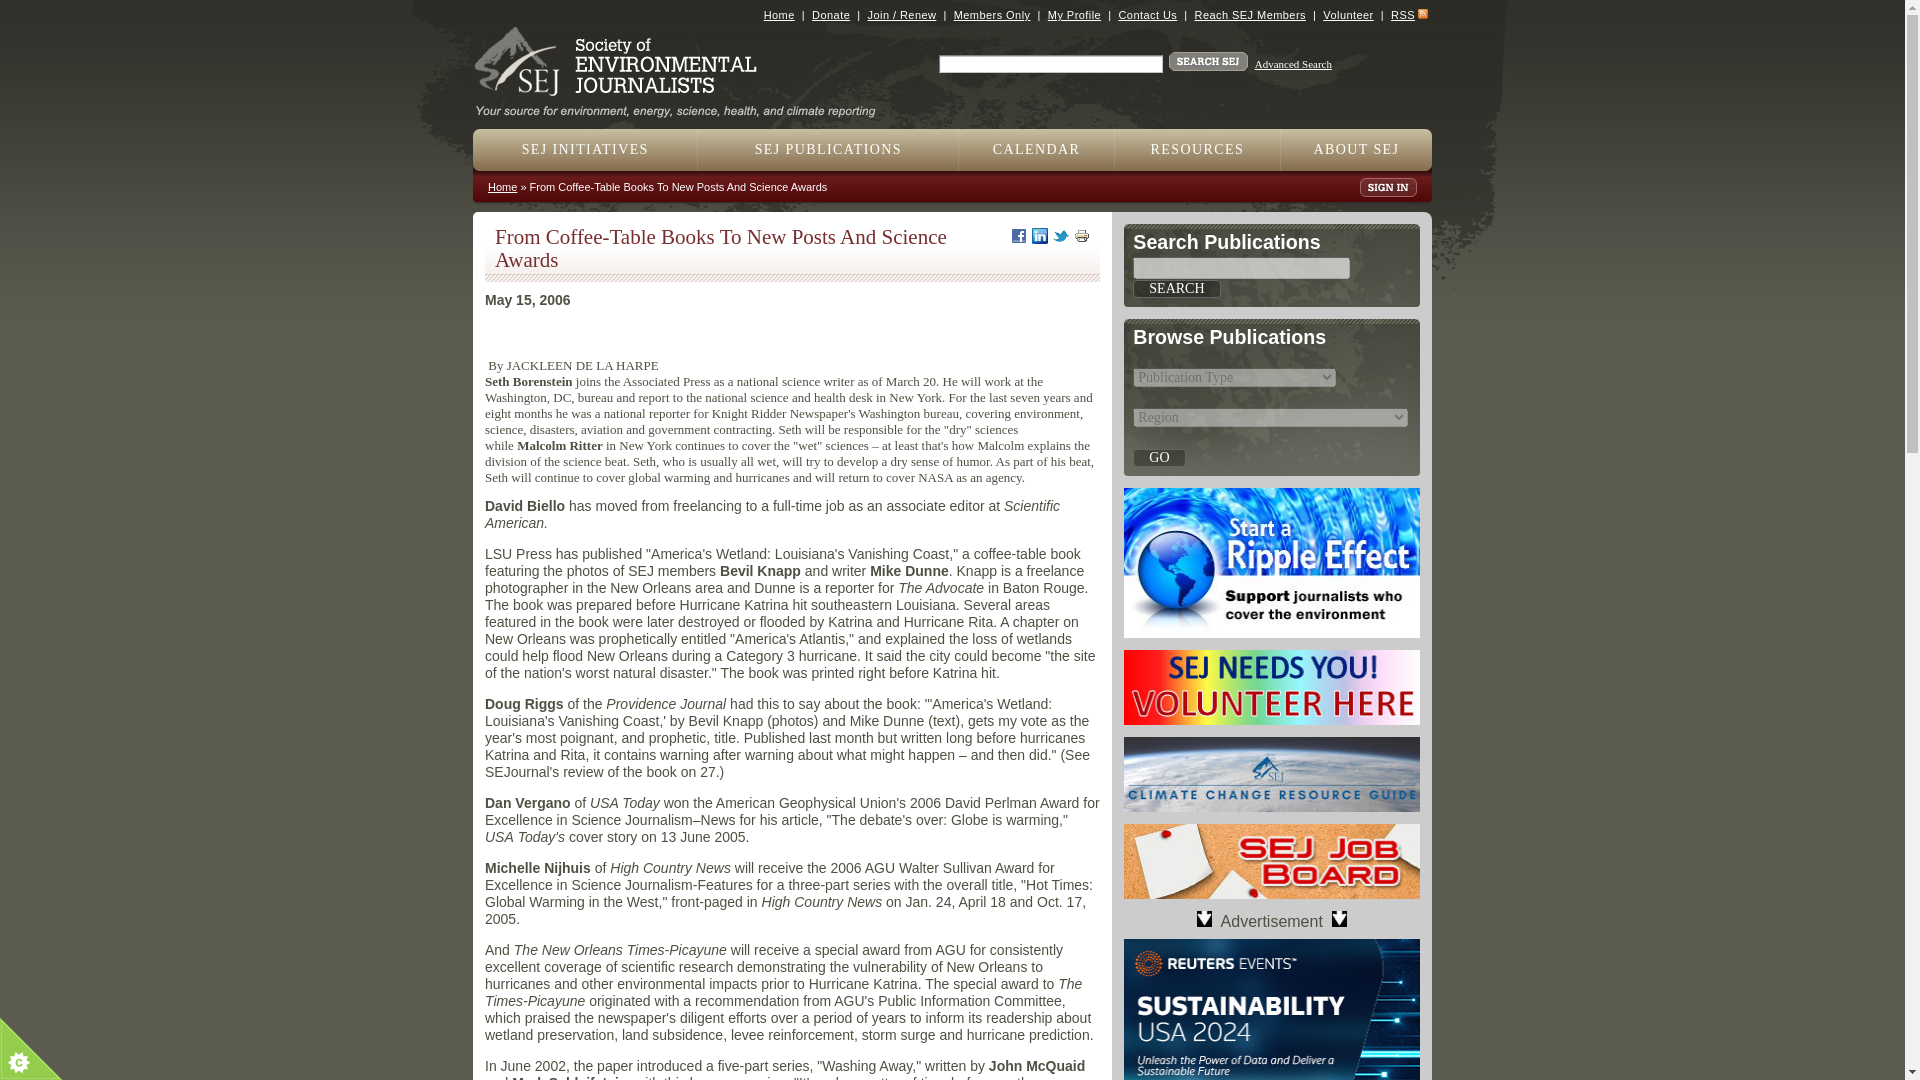  I want to click on SEJ INITIATIVES, so click(585, 149).